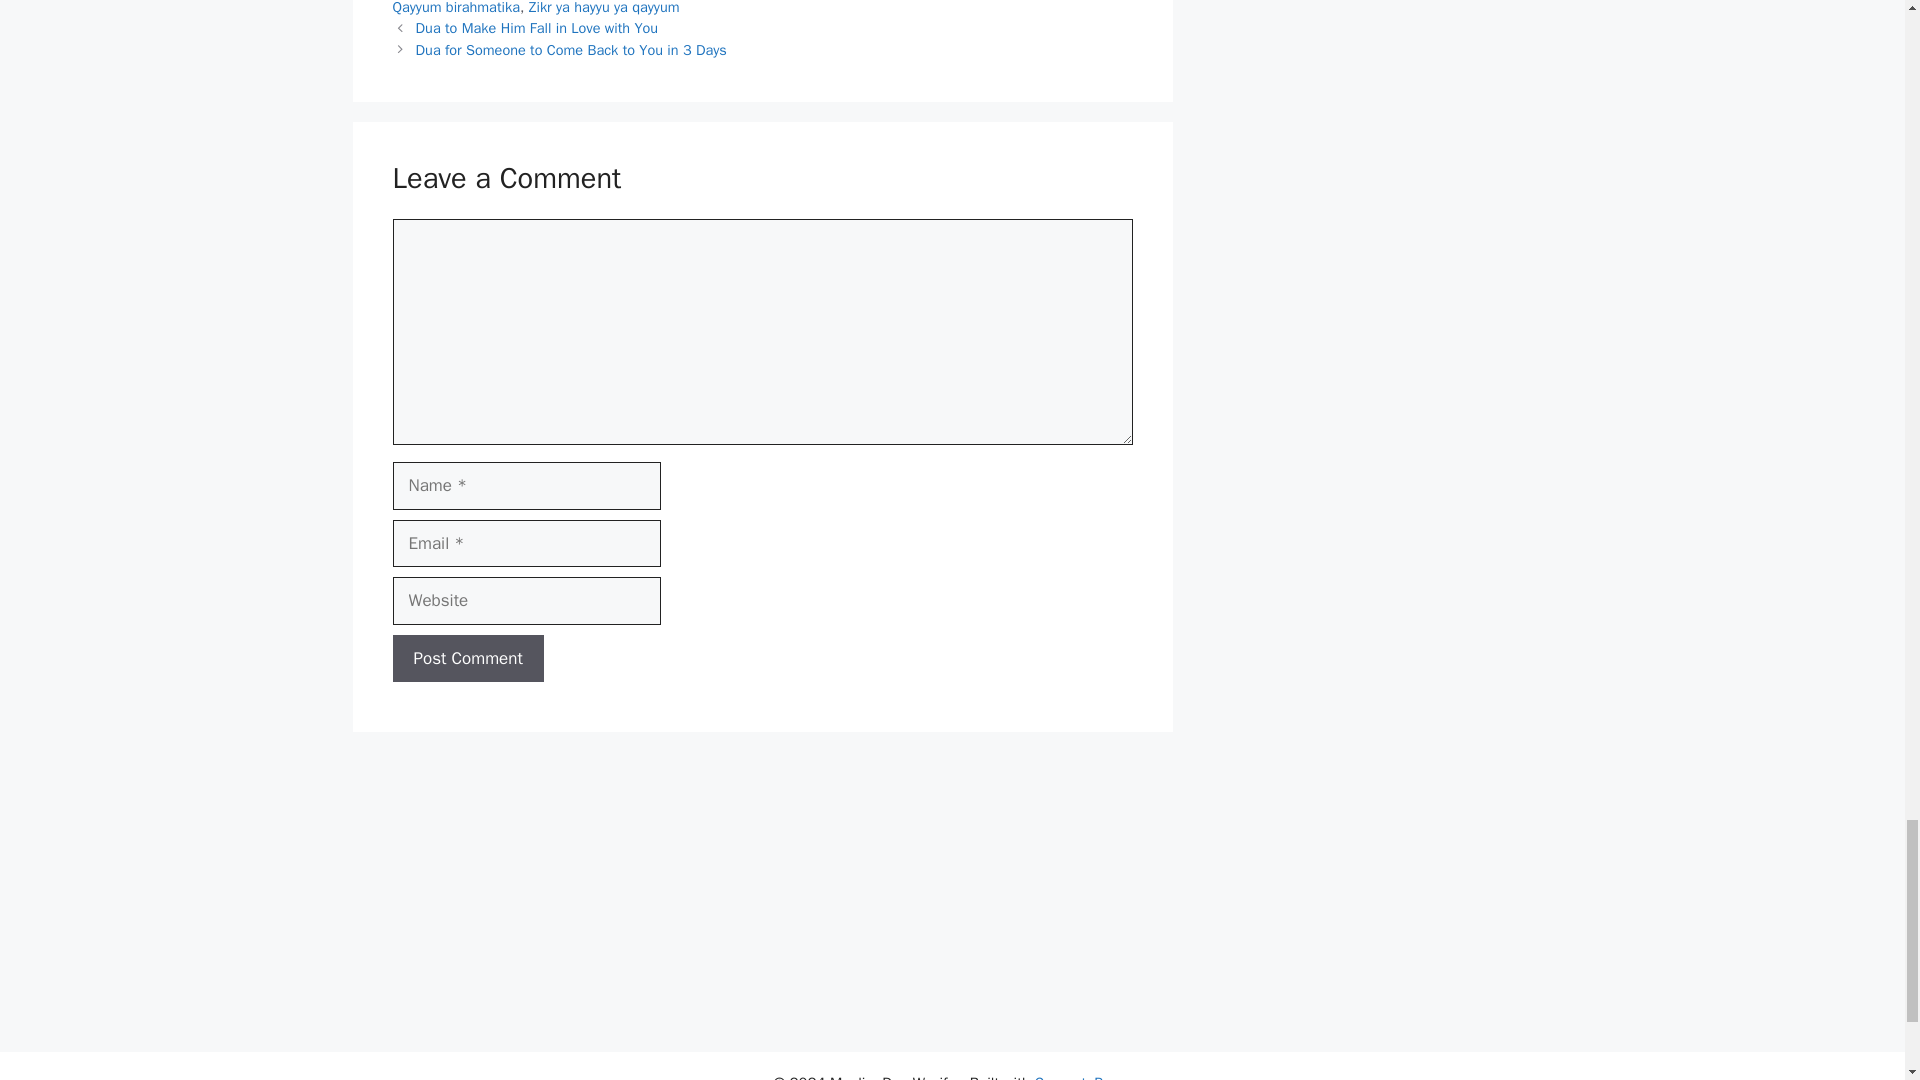  What do you see at coordinates (572, 50) in the screenshot?
I see `Dua for Someone to Come Back to You in 3 Days` at bounding box center [572, 50].